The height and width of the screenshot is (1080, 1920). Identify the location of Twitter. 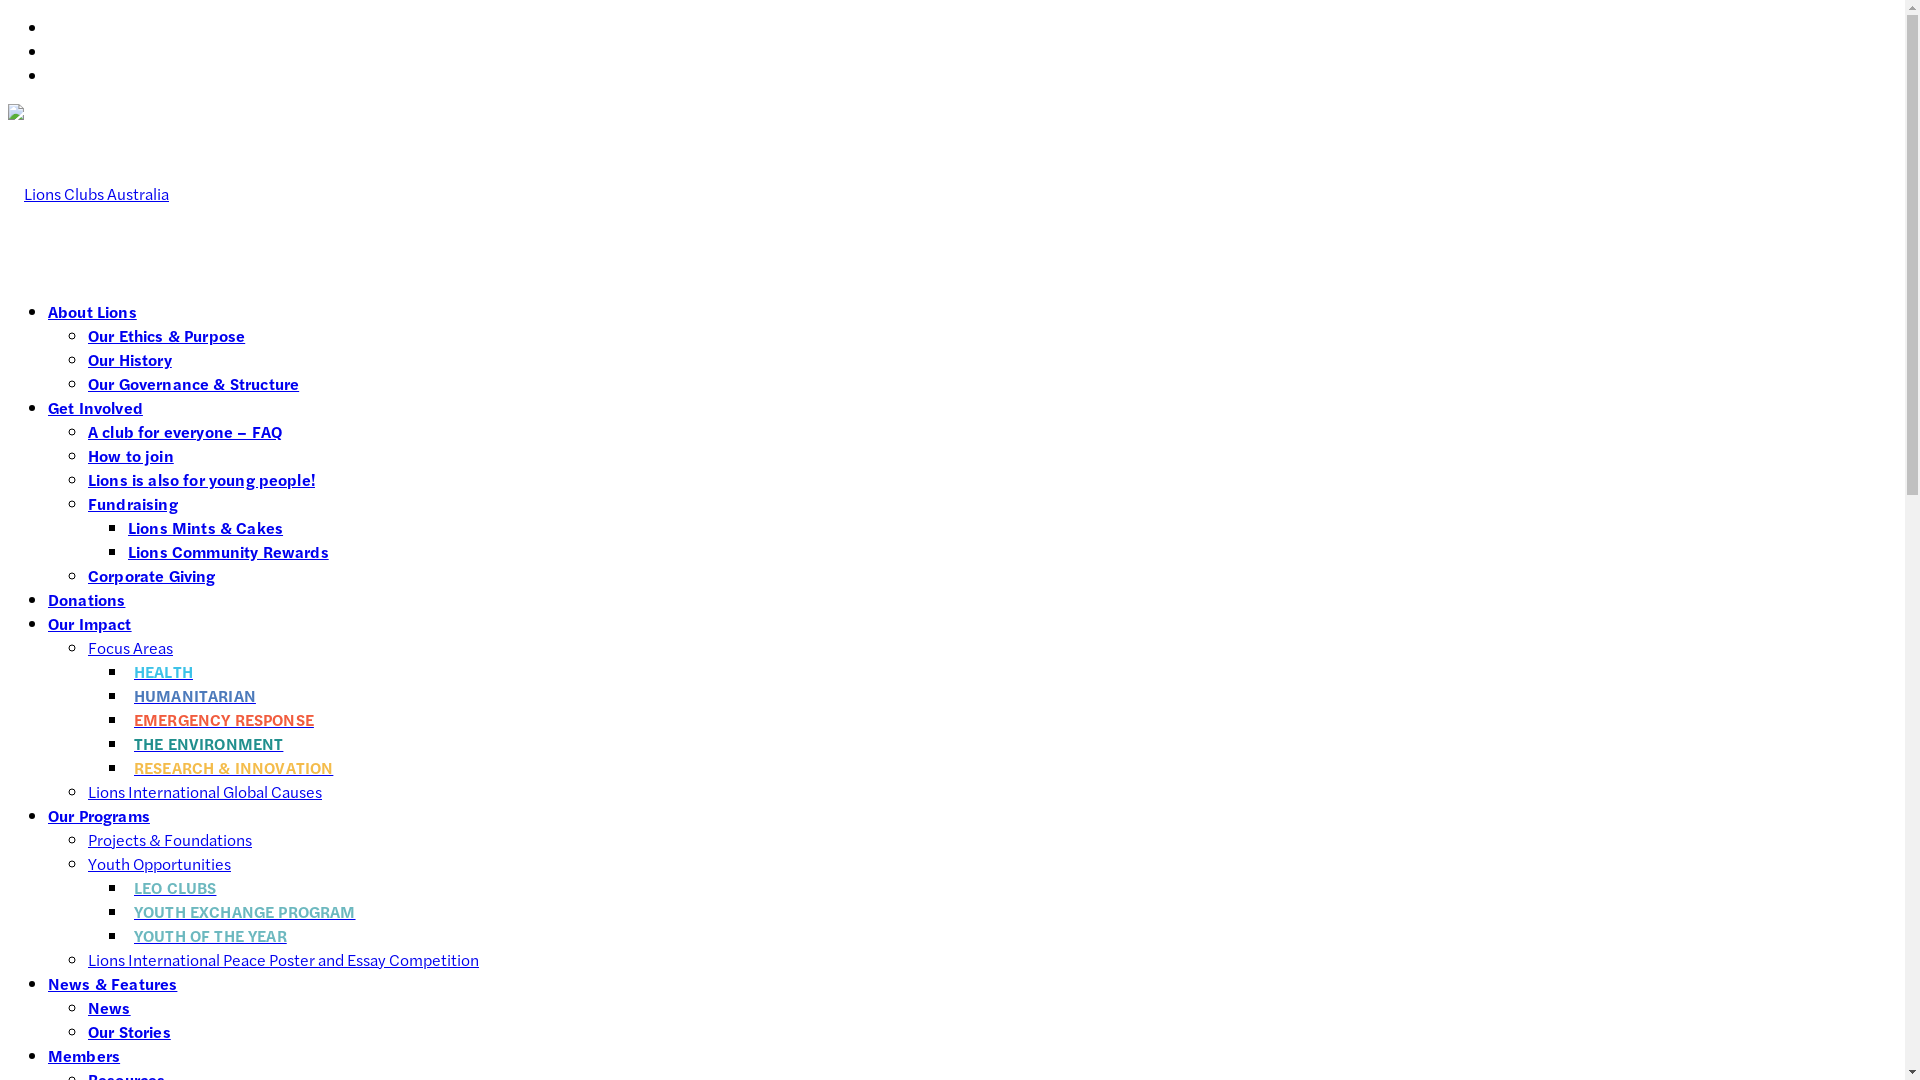
(74, 52).